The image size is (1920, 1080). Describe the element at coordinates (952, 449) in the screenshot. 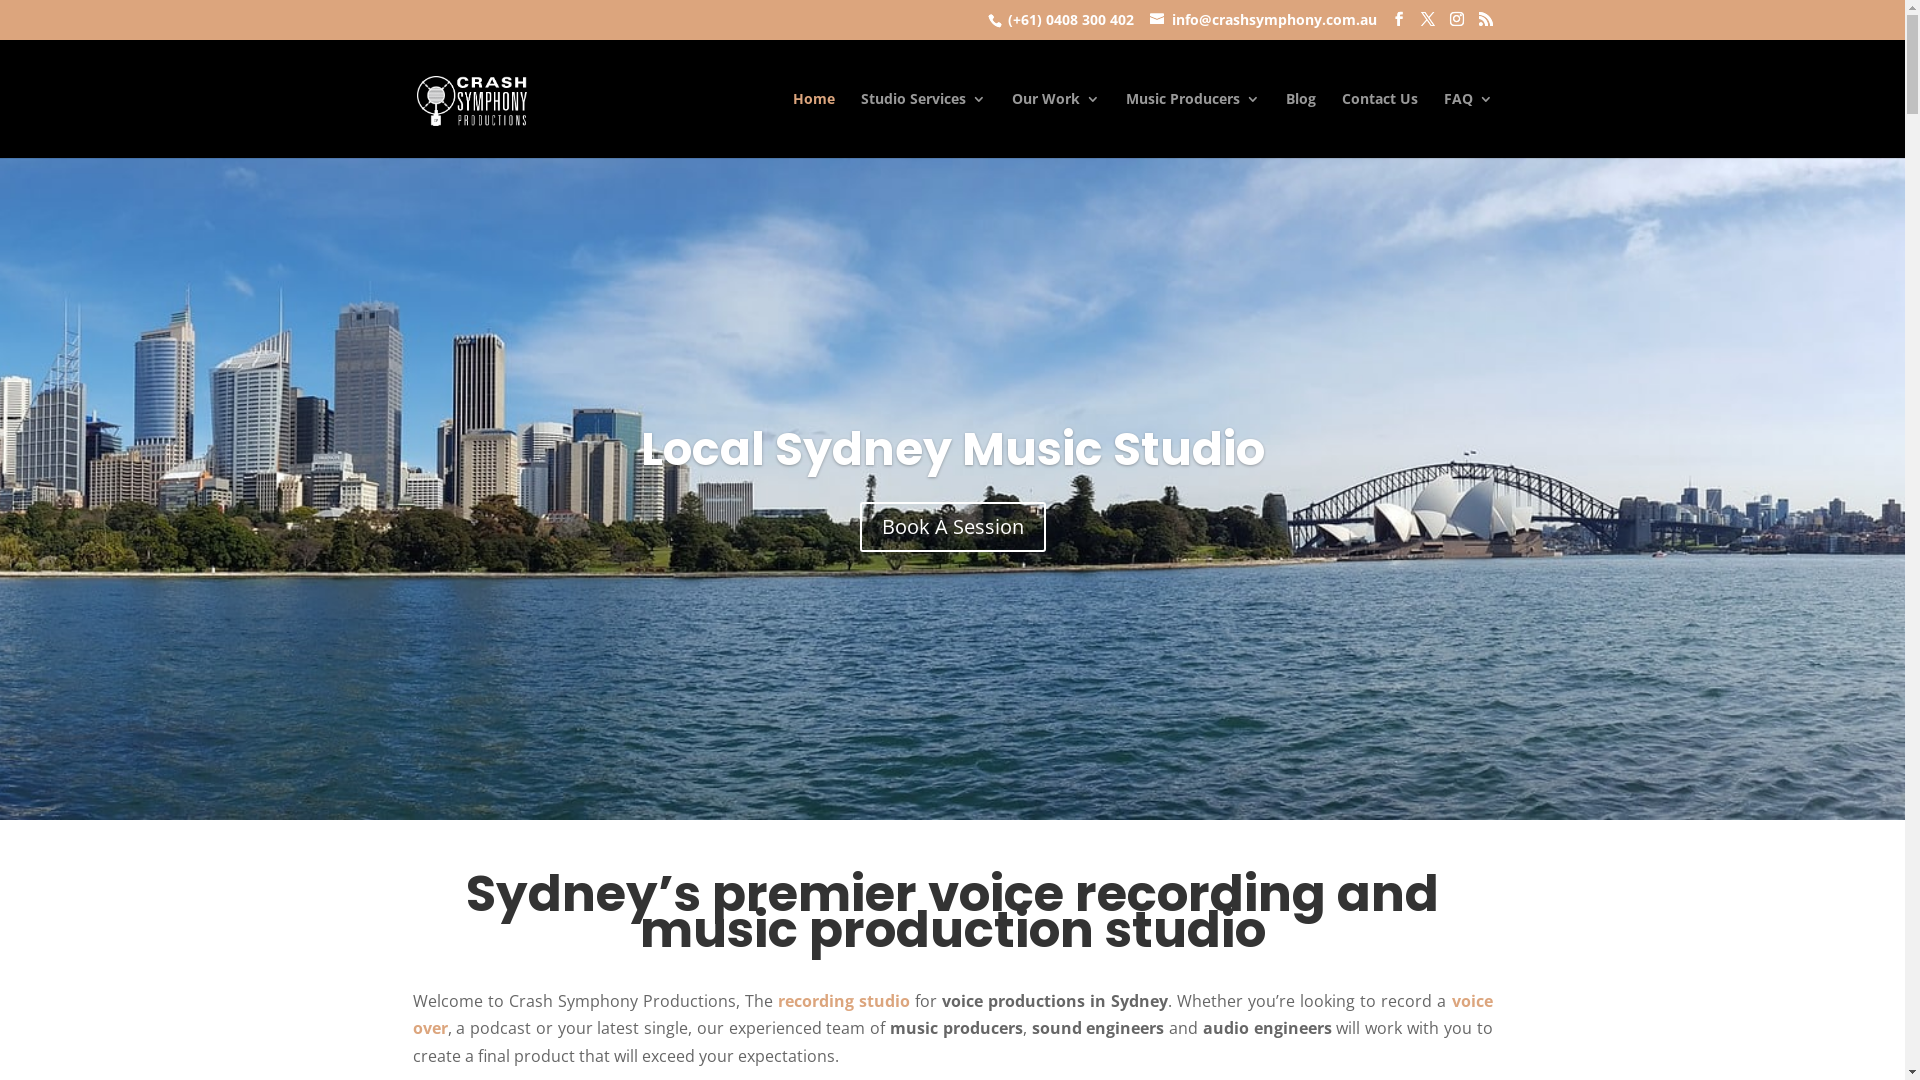

I see `Local Sydney Music Studio` at that location.